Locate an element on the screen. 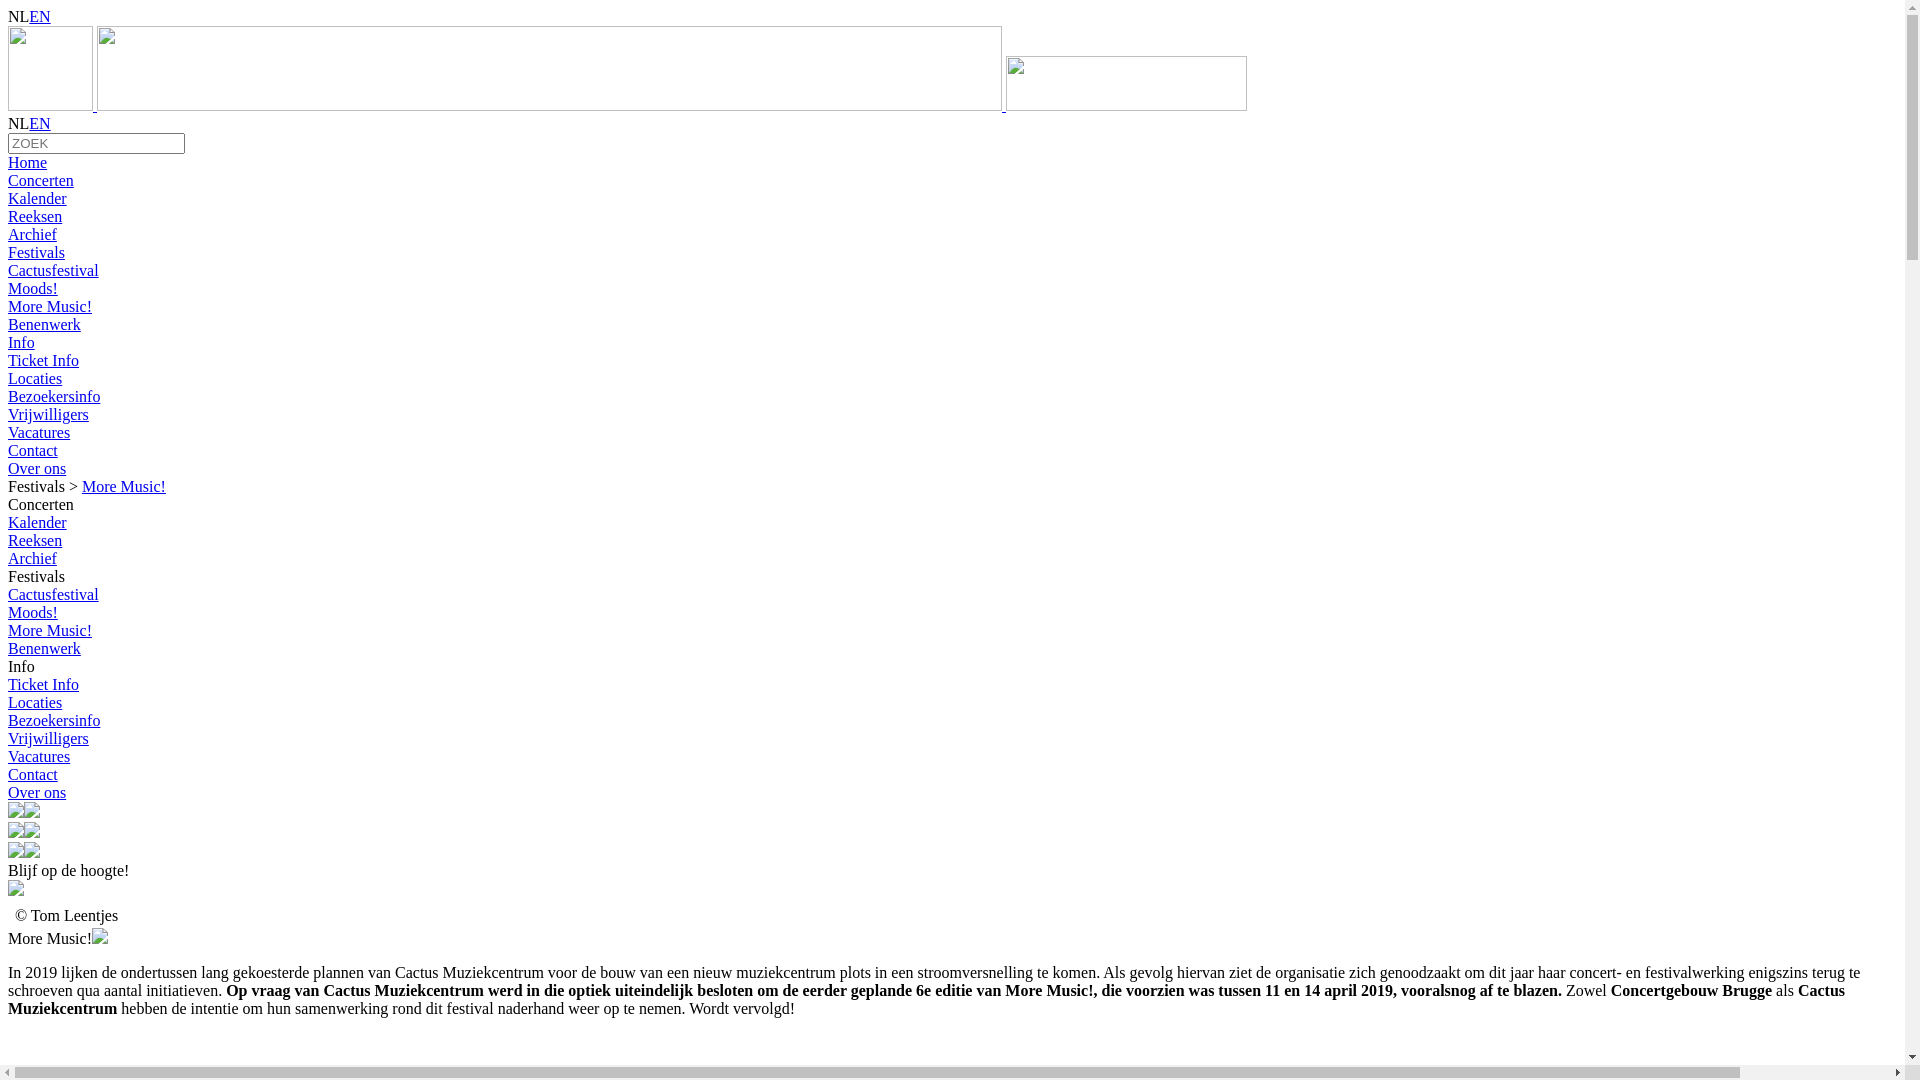 This screenshot has height=1080, width=1920. More Music! is located at coordinates (50, 630).